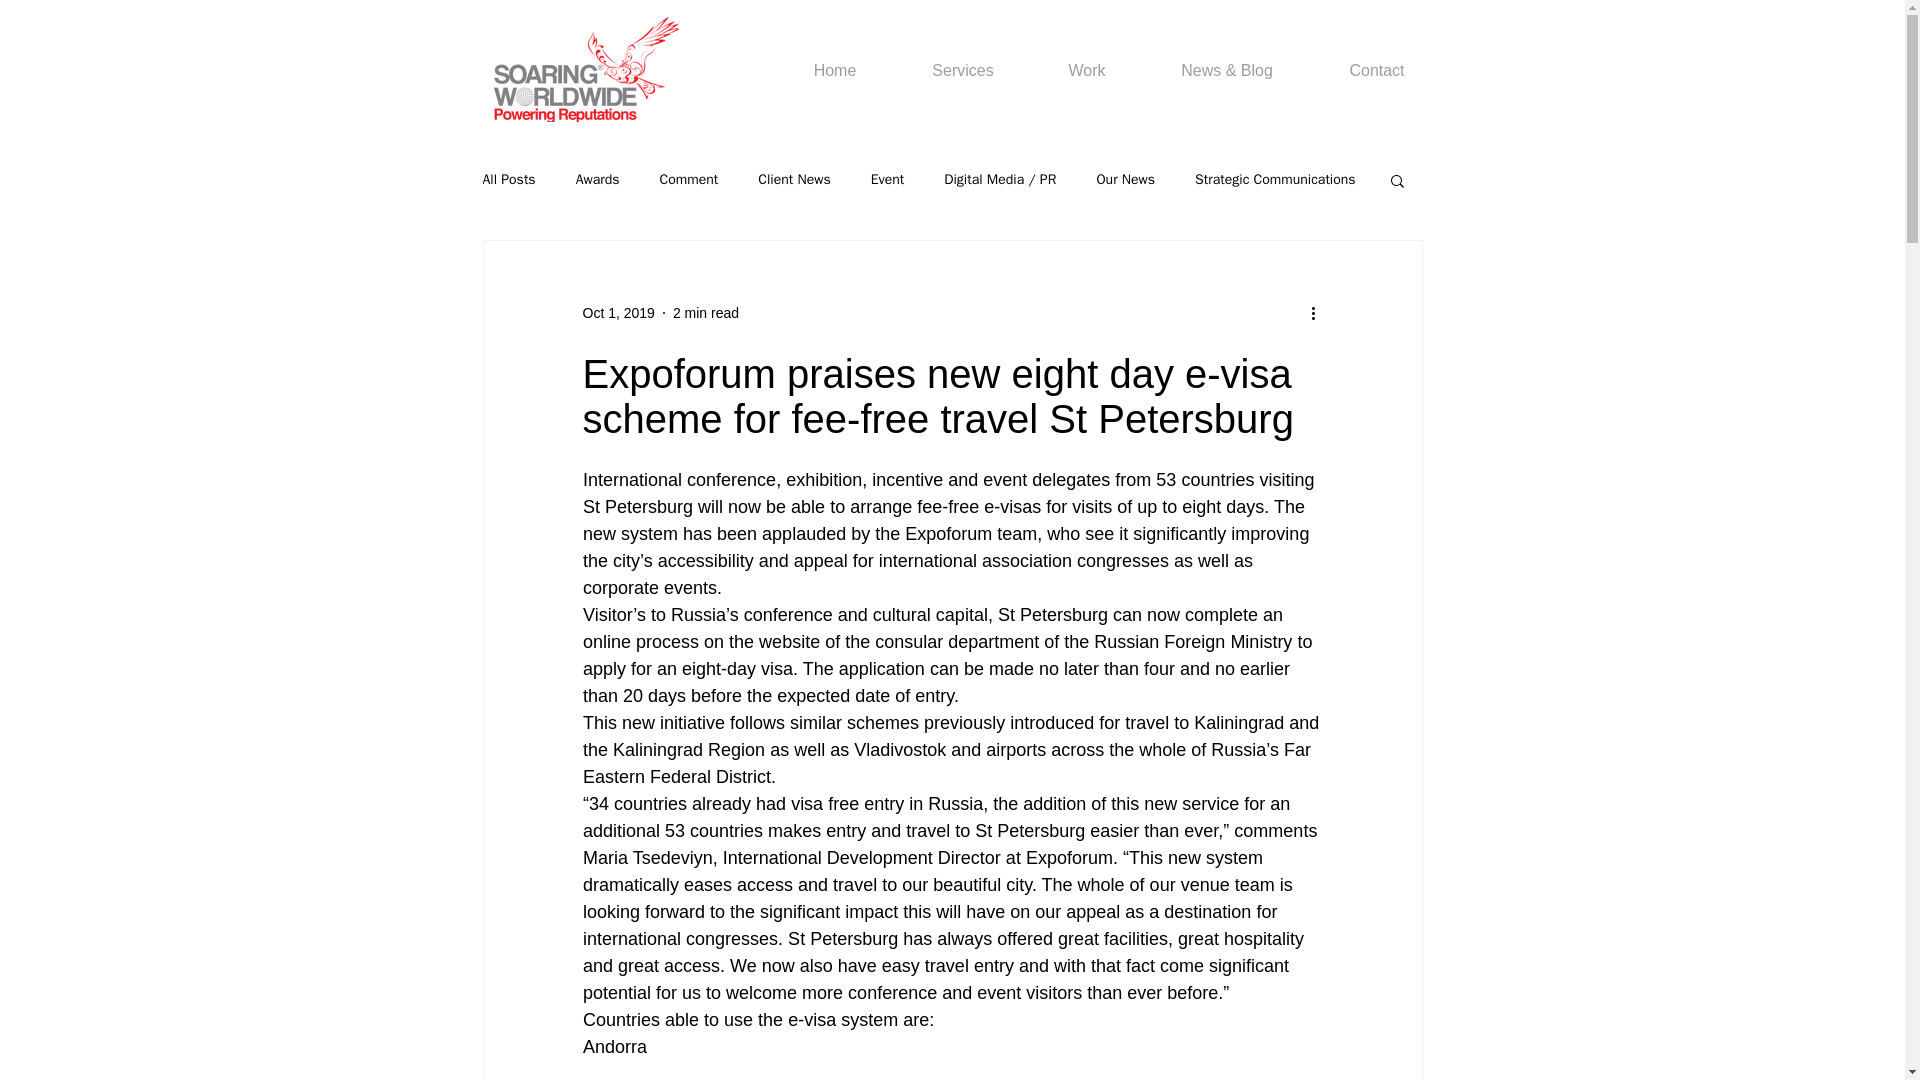 The width and height of the screenshot is (1920, 1080). What do you see at coordinates (834, 71) in the screenshot?
I see `Home` at bounding box center [834, 71].